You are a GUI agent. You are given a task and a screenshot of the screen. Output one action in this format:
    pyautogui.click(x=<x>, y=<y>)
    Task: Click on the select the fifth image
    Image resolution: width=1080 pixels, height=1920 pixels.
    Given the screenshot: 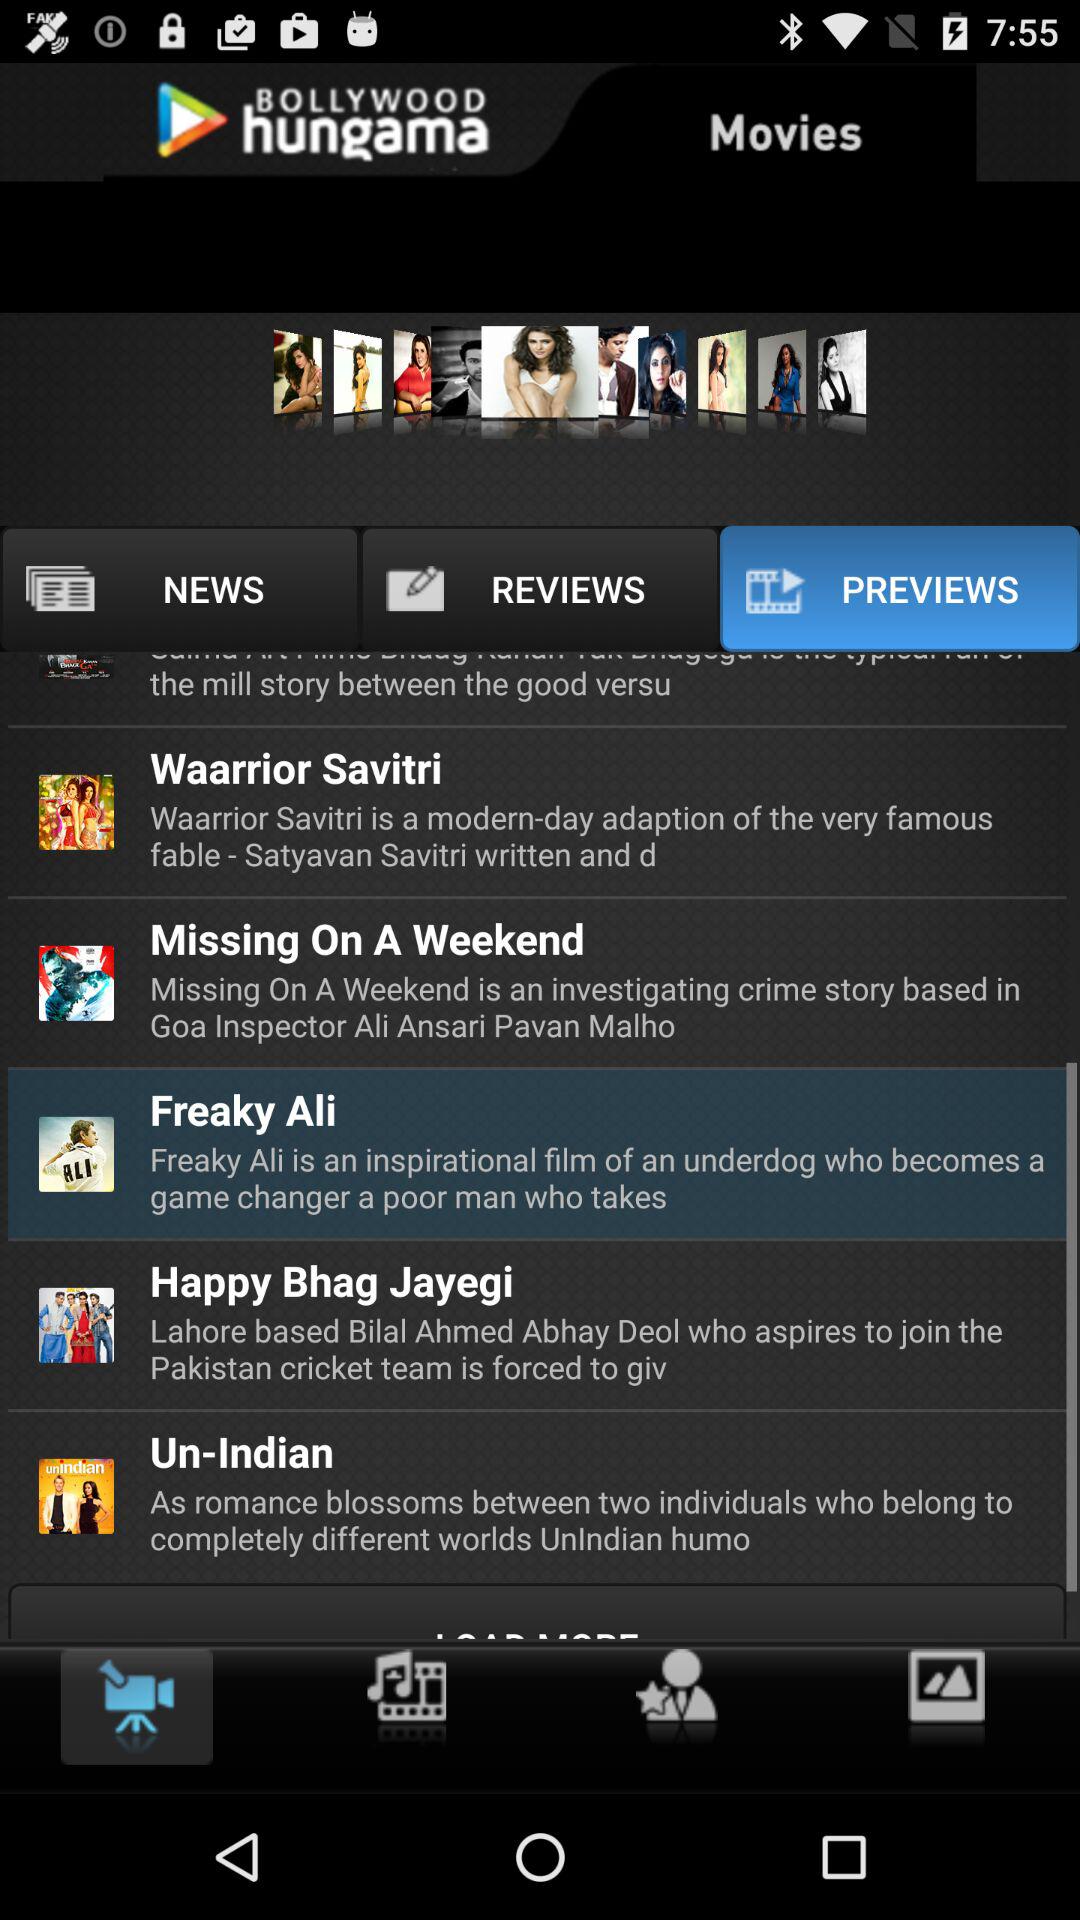 What is the action you would take?
    pyautogui.click(x=540, y=382)
    